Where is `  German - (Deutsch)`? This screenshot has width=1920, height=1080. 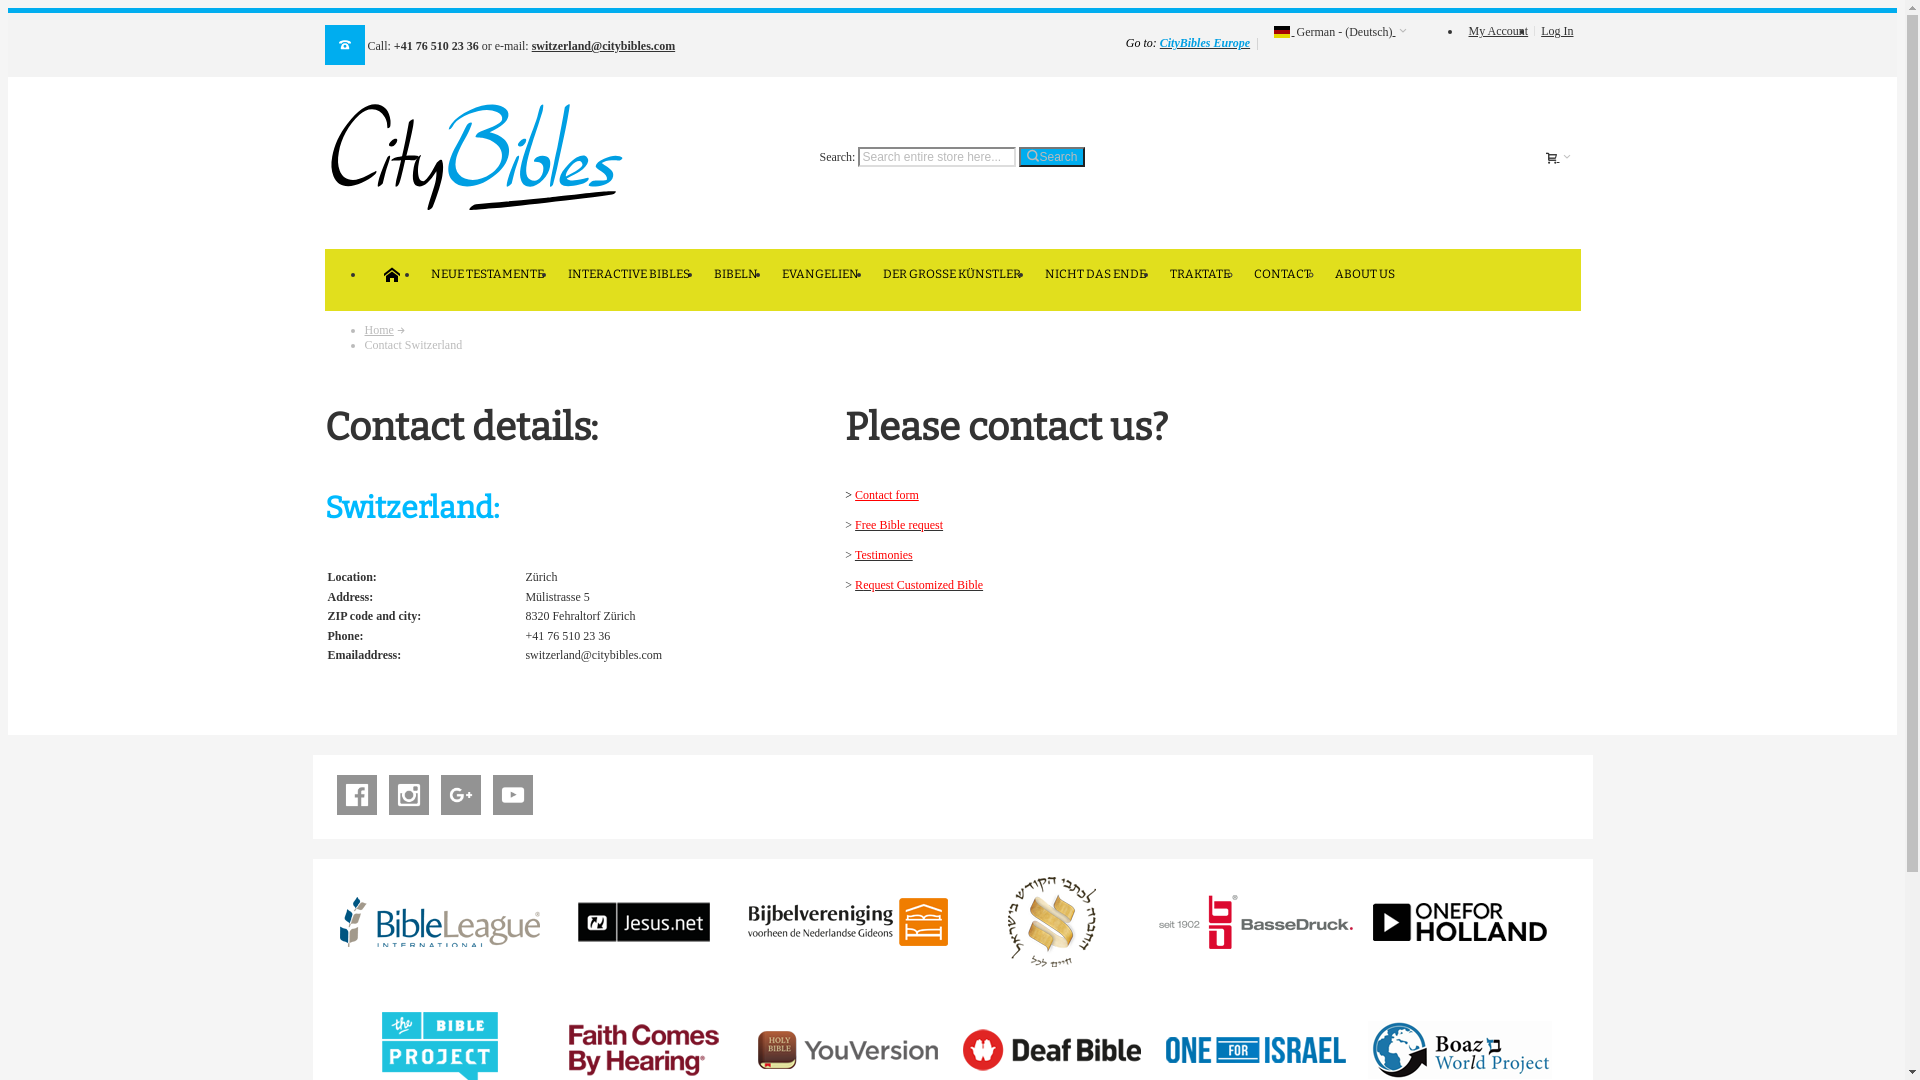
  German - (Deutsch) is located at coordinates (1340, 31).